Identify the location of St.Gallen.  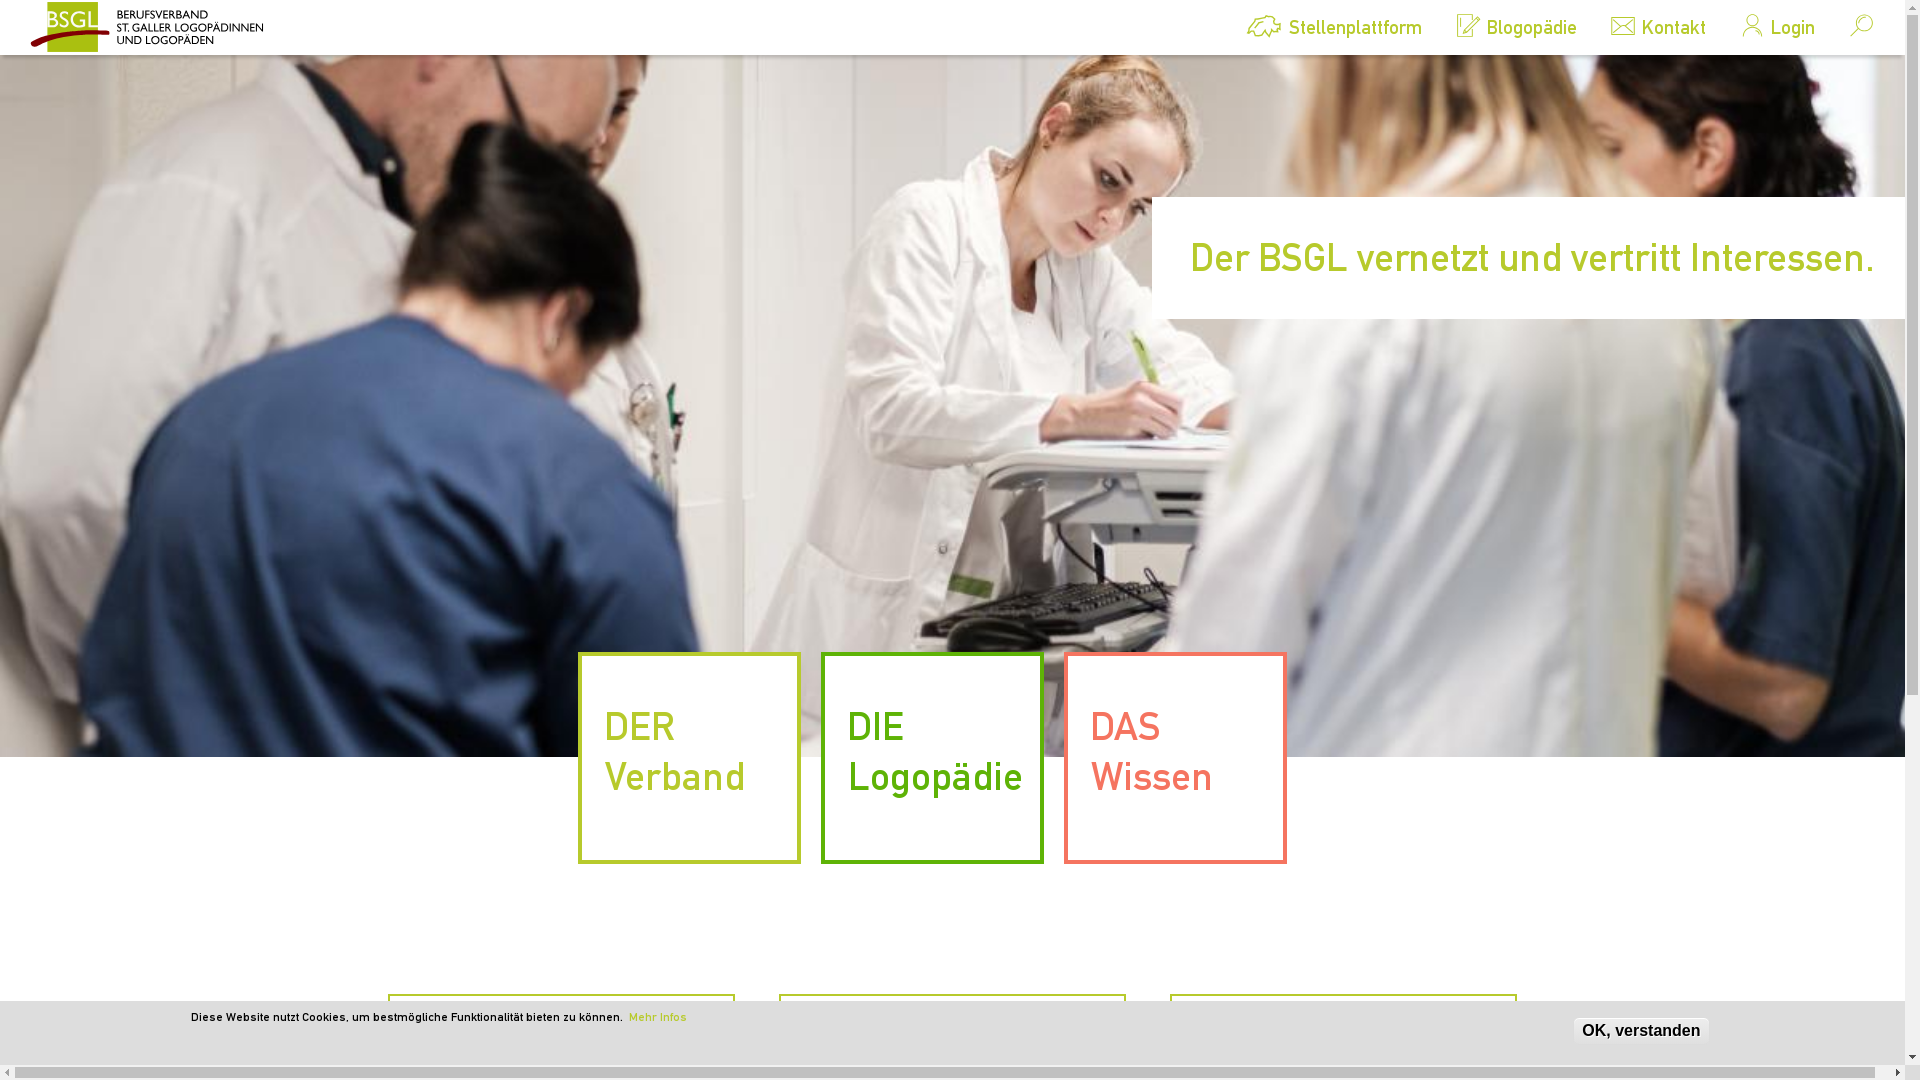
(180, 27).